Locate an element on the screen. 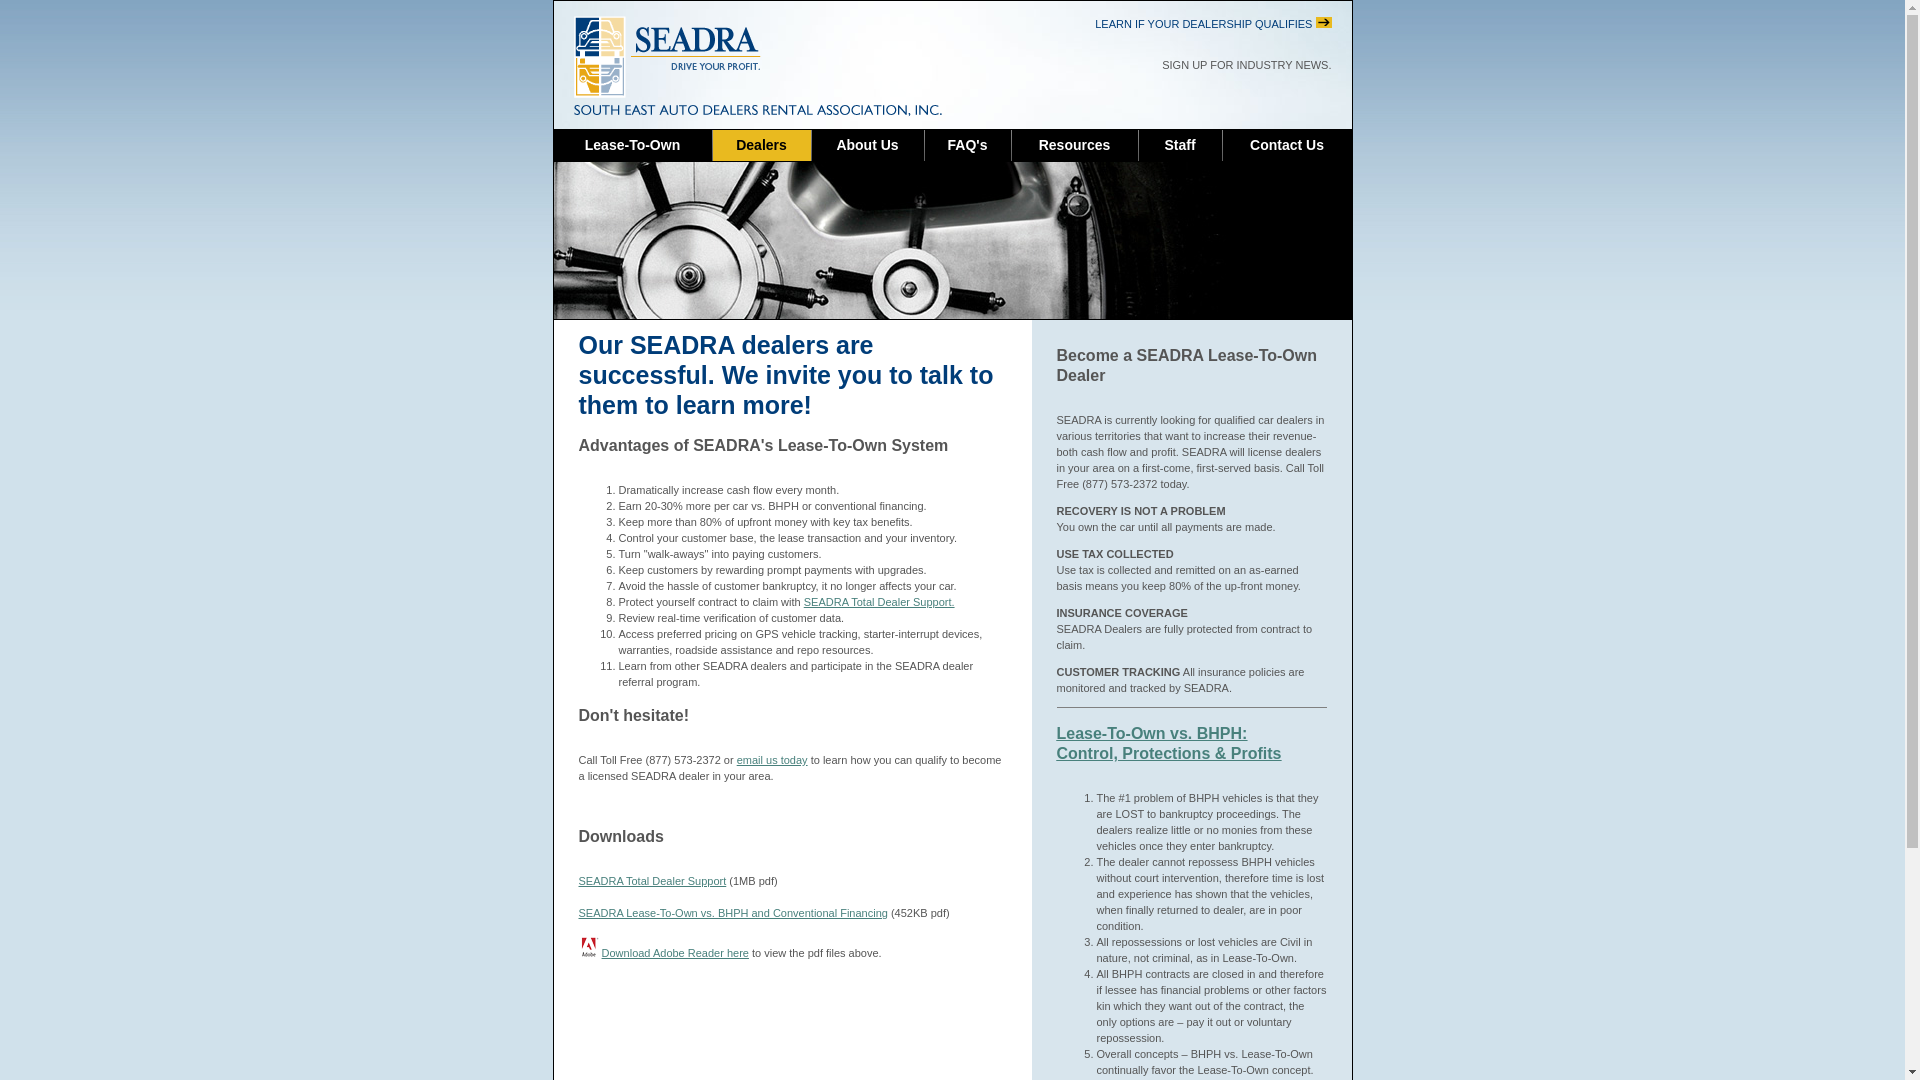 The image size is (1920, 1080). SEADRA Total Dealer Support is located at coordinates (651, 880).